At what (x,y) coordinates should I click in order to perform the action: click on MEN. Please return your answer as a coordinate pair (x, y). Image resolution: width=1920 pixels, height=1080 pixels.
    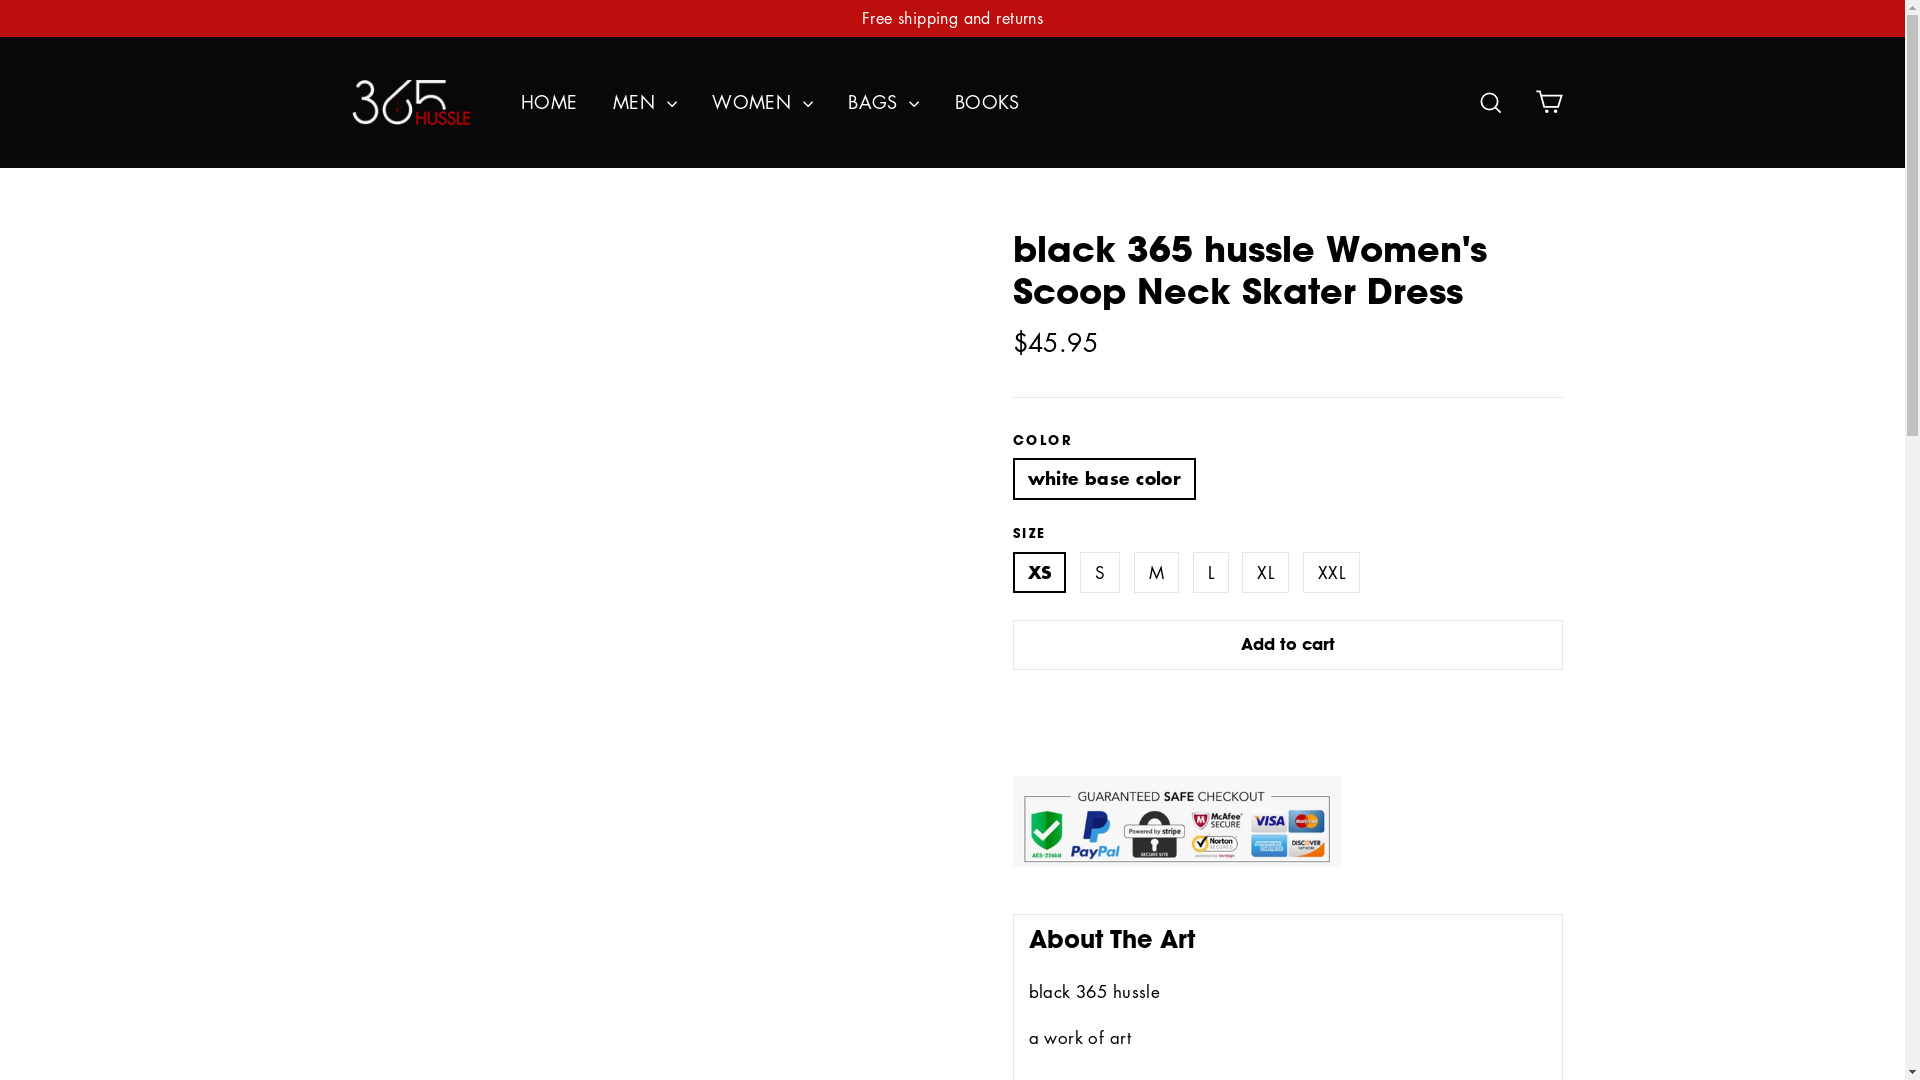
    Looking at the image, I should click on (645, 102).